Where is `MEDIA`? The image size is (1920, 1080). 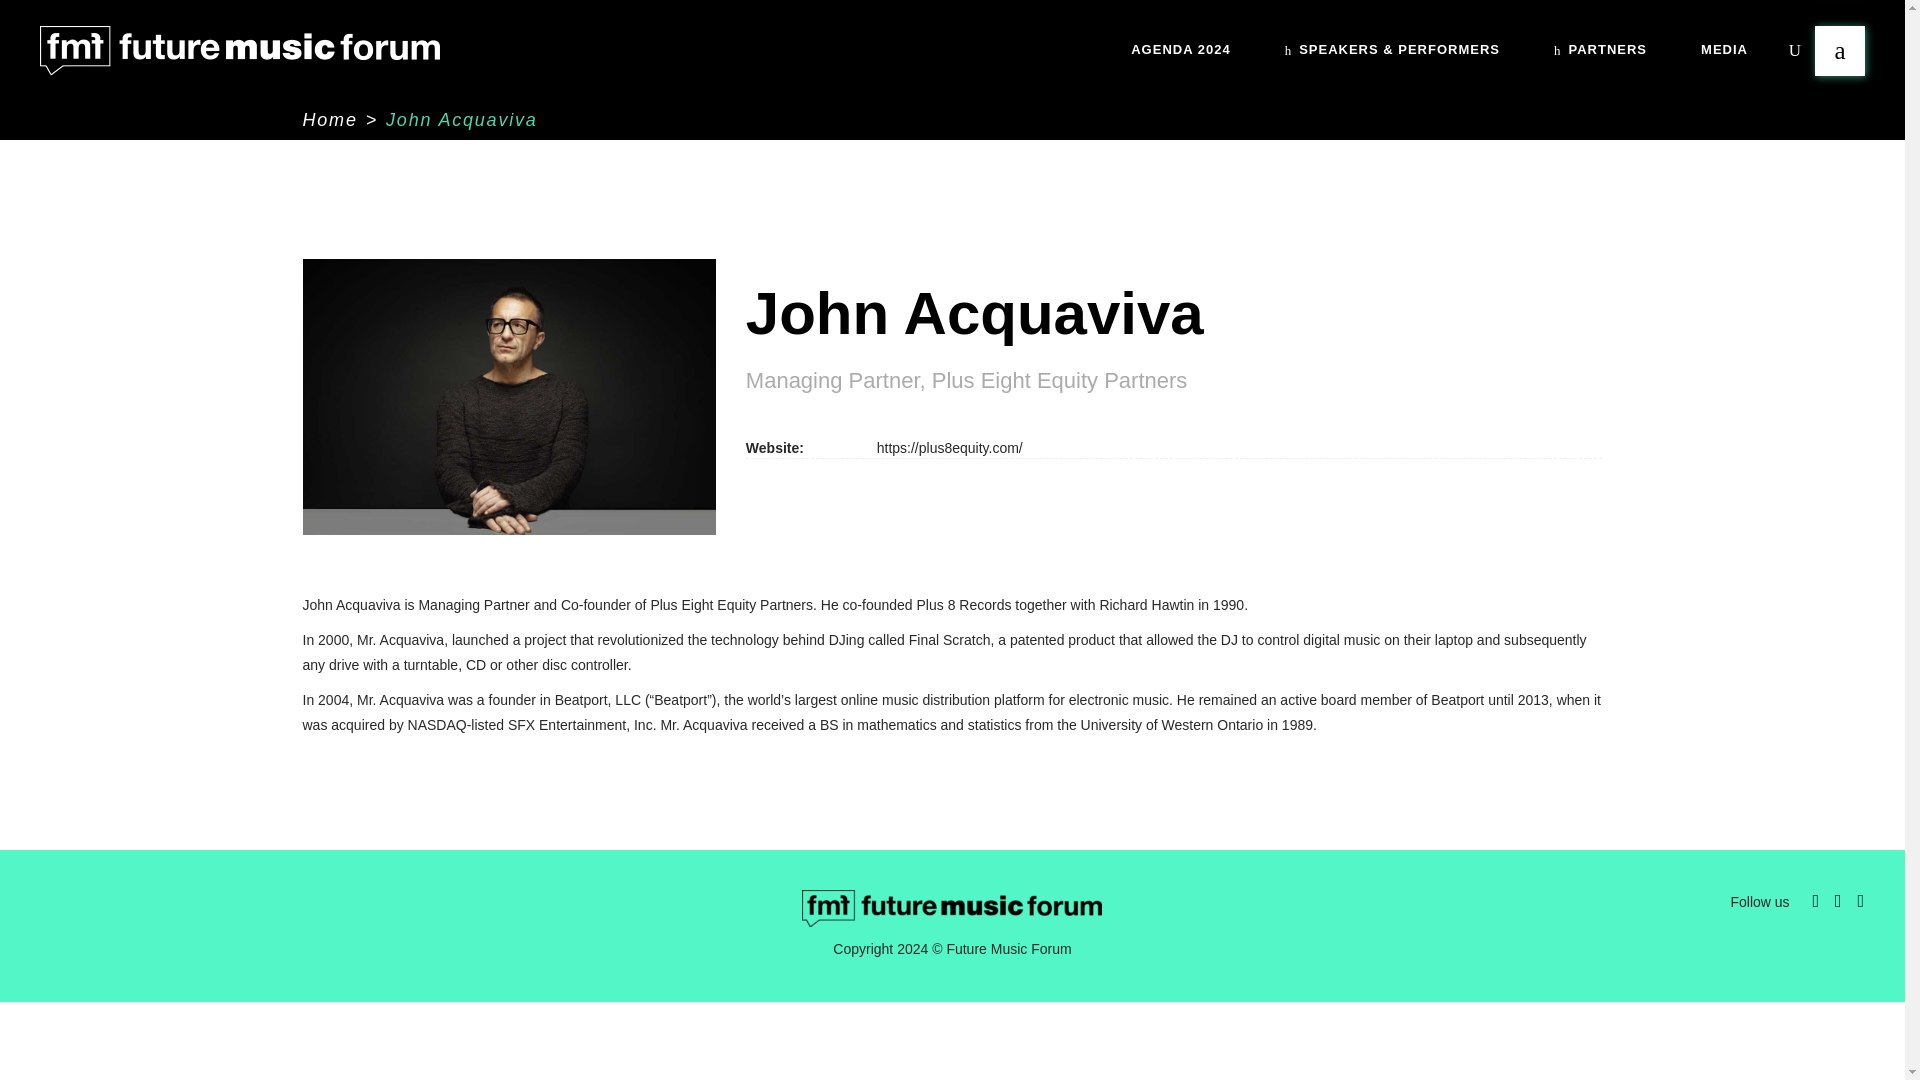
MEDIA is located at coordinates (1724, 50).